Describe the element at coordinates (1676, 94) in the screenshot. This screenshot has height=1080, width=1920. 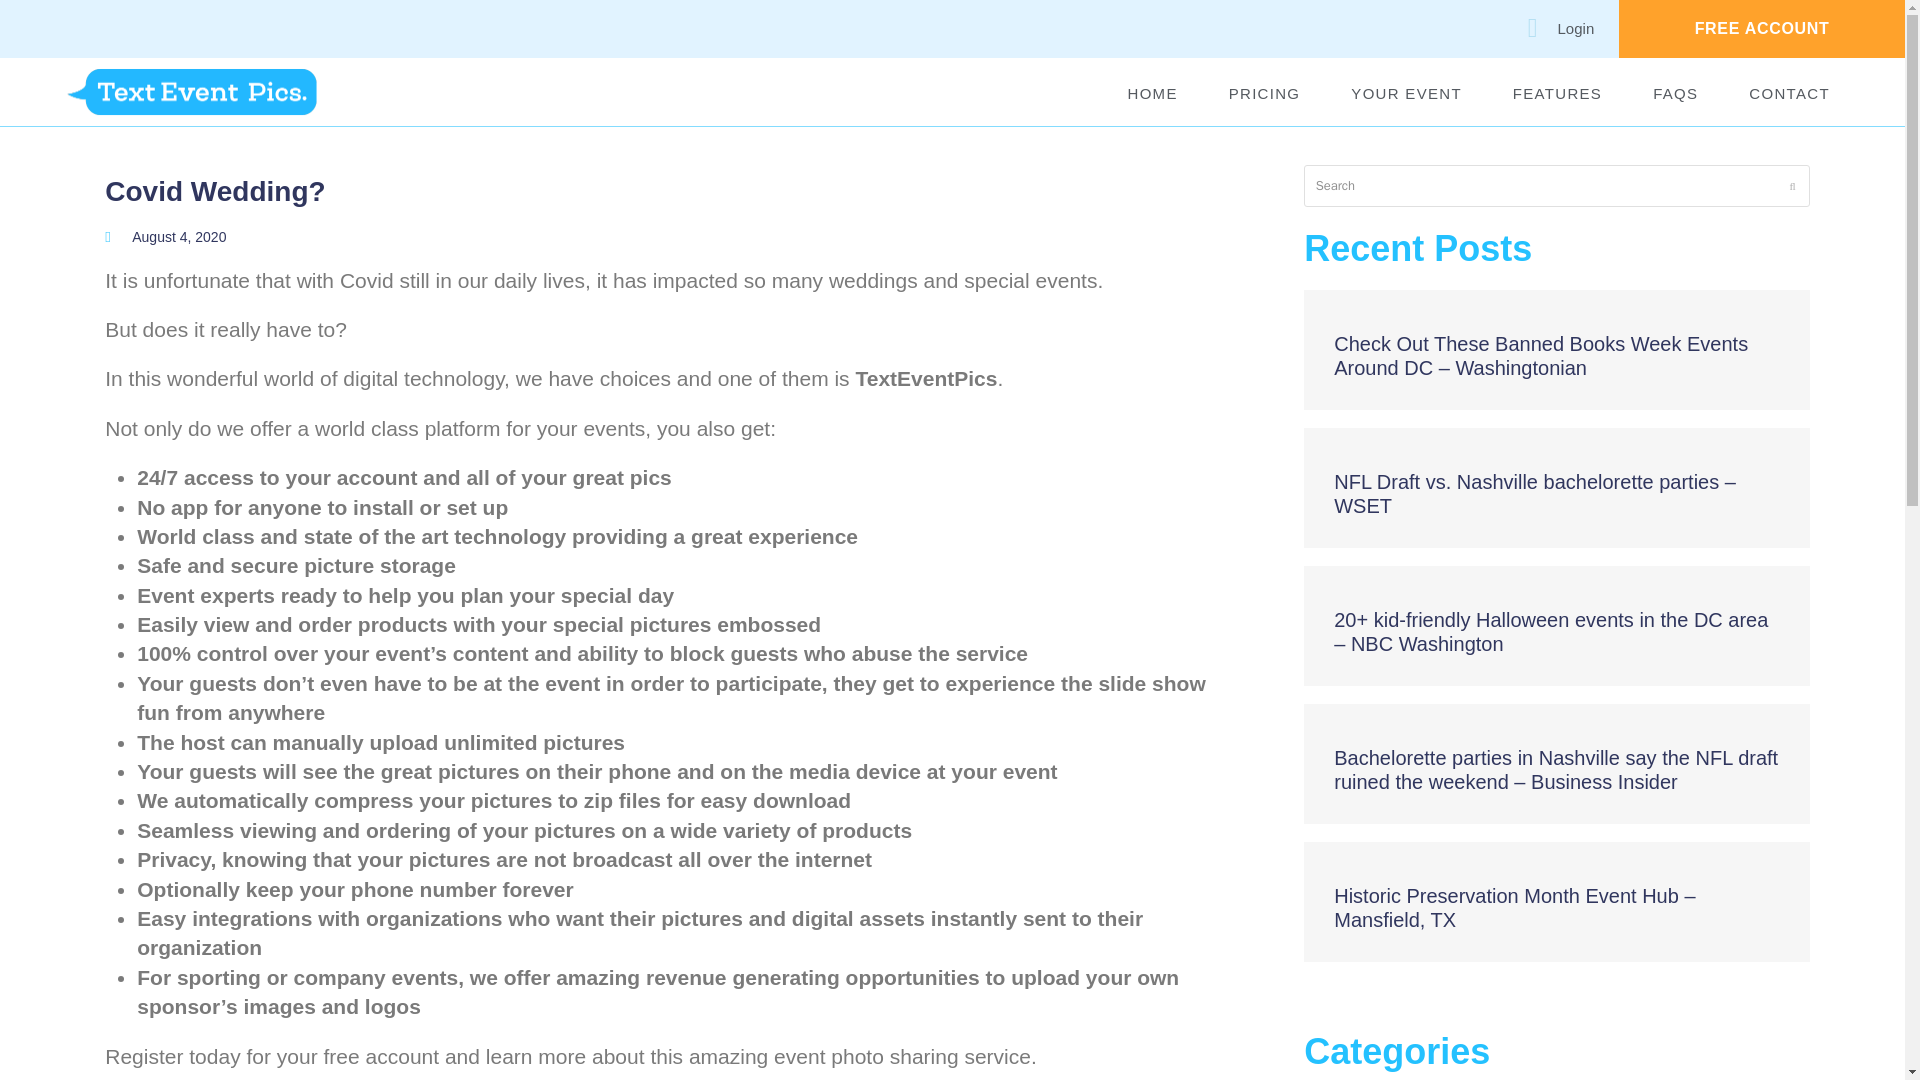
I see `FAQS` at that location.